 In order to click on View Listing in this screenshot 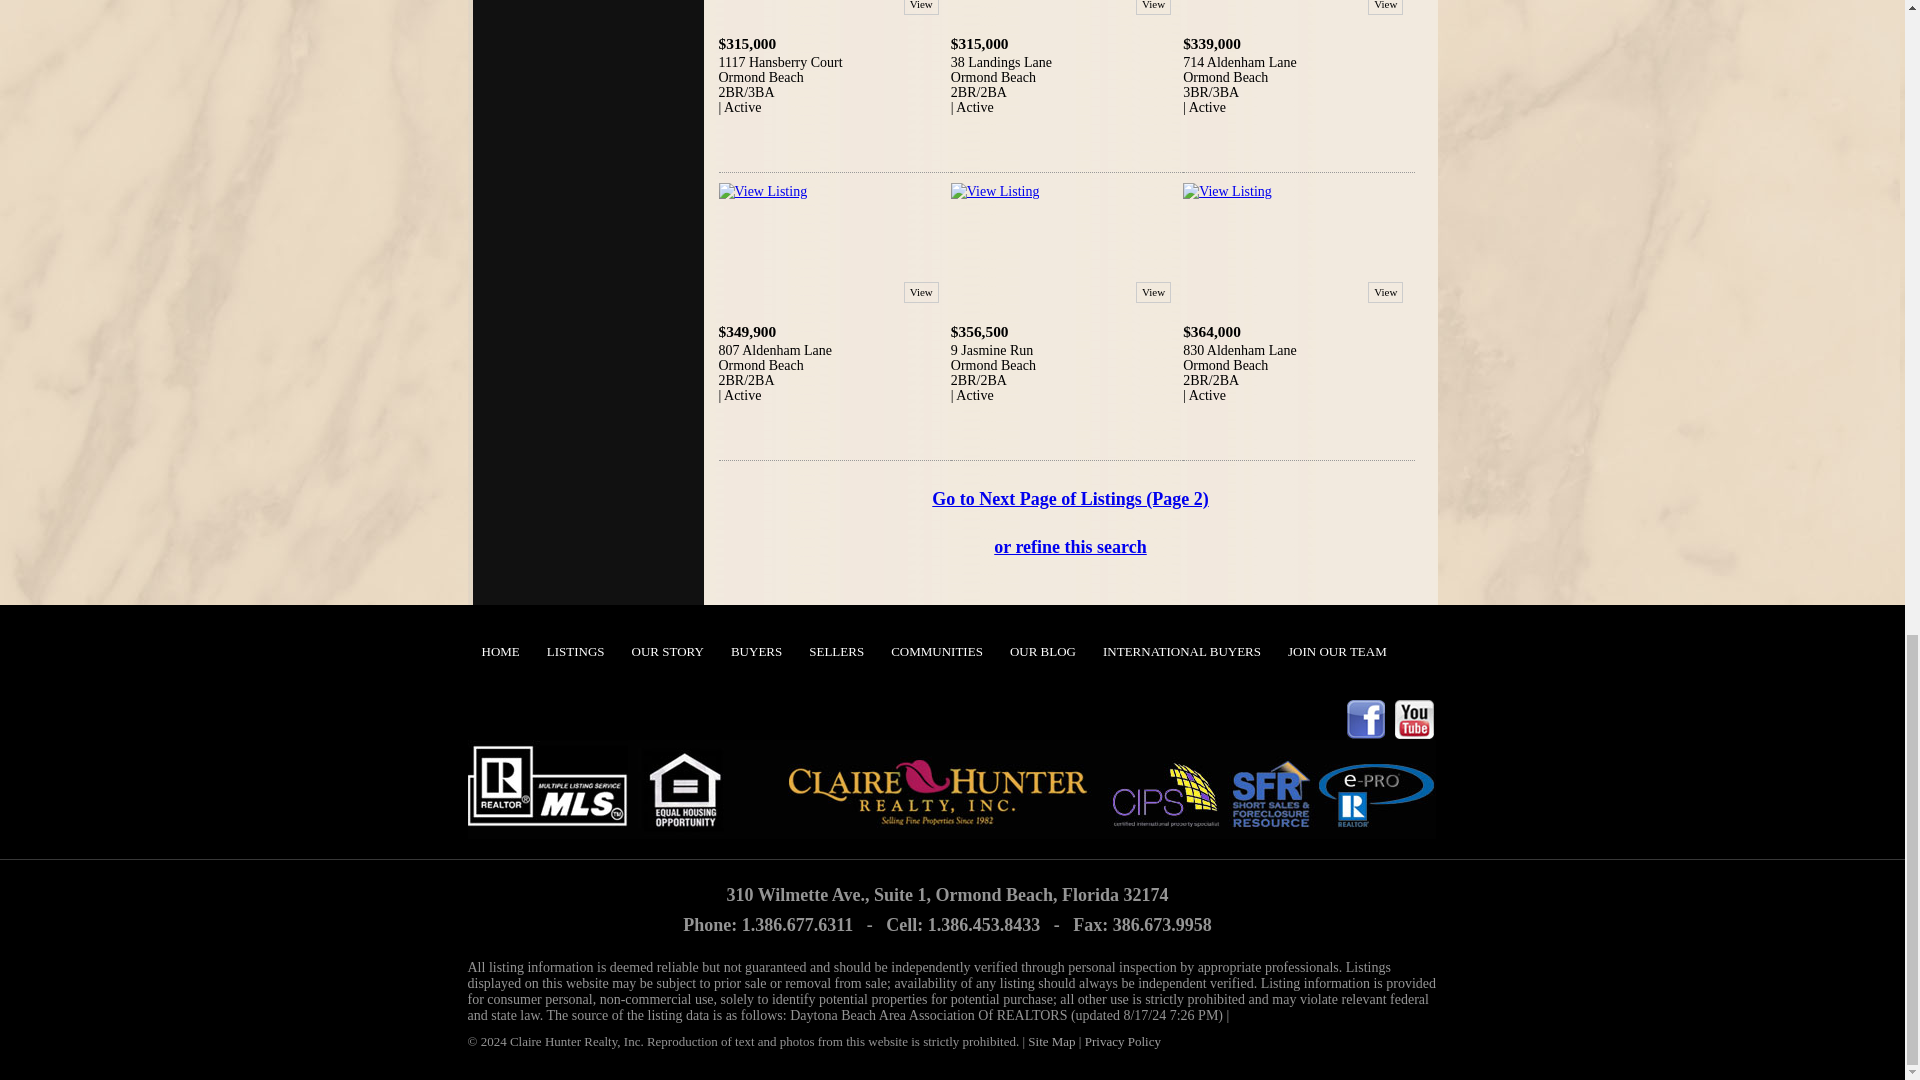, I will do `click(1226, 190)`.